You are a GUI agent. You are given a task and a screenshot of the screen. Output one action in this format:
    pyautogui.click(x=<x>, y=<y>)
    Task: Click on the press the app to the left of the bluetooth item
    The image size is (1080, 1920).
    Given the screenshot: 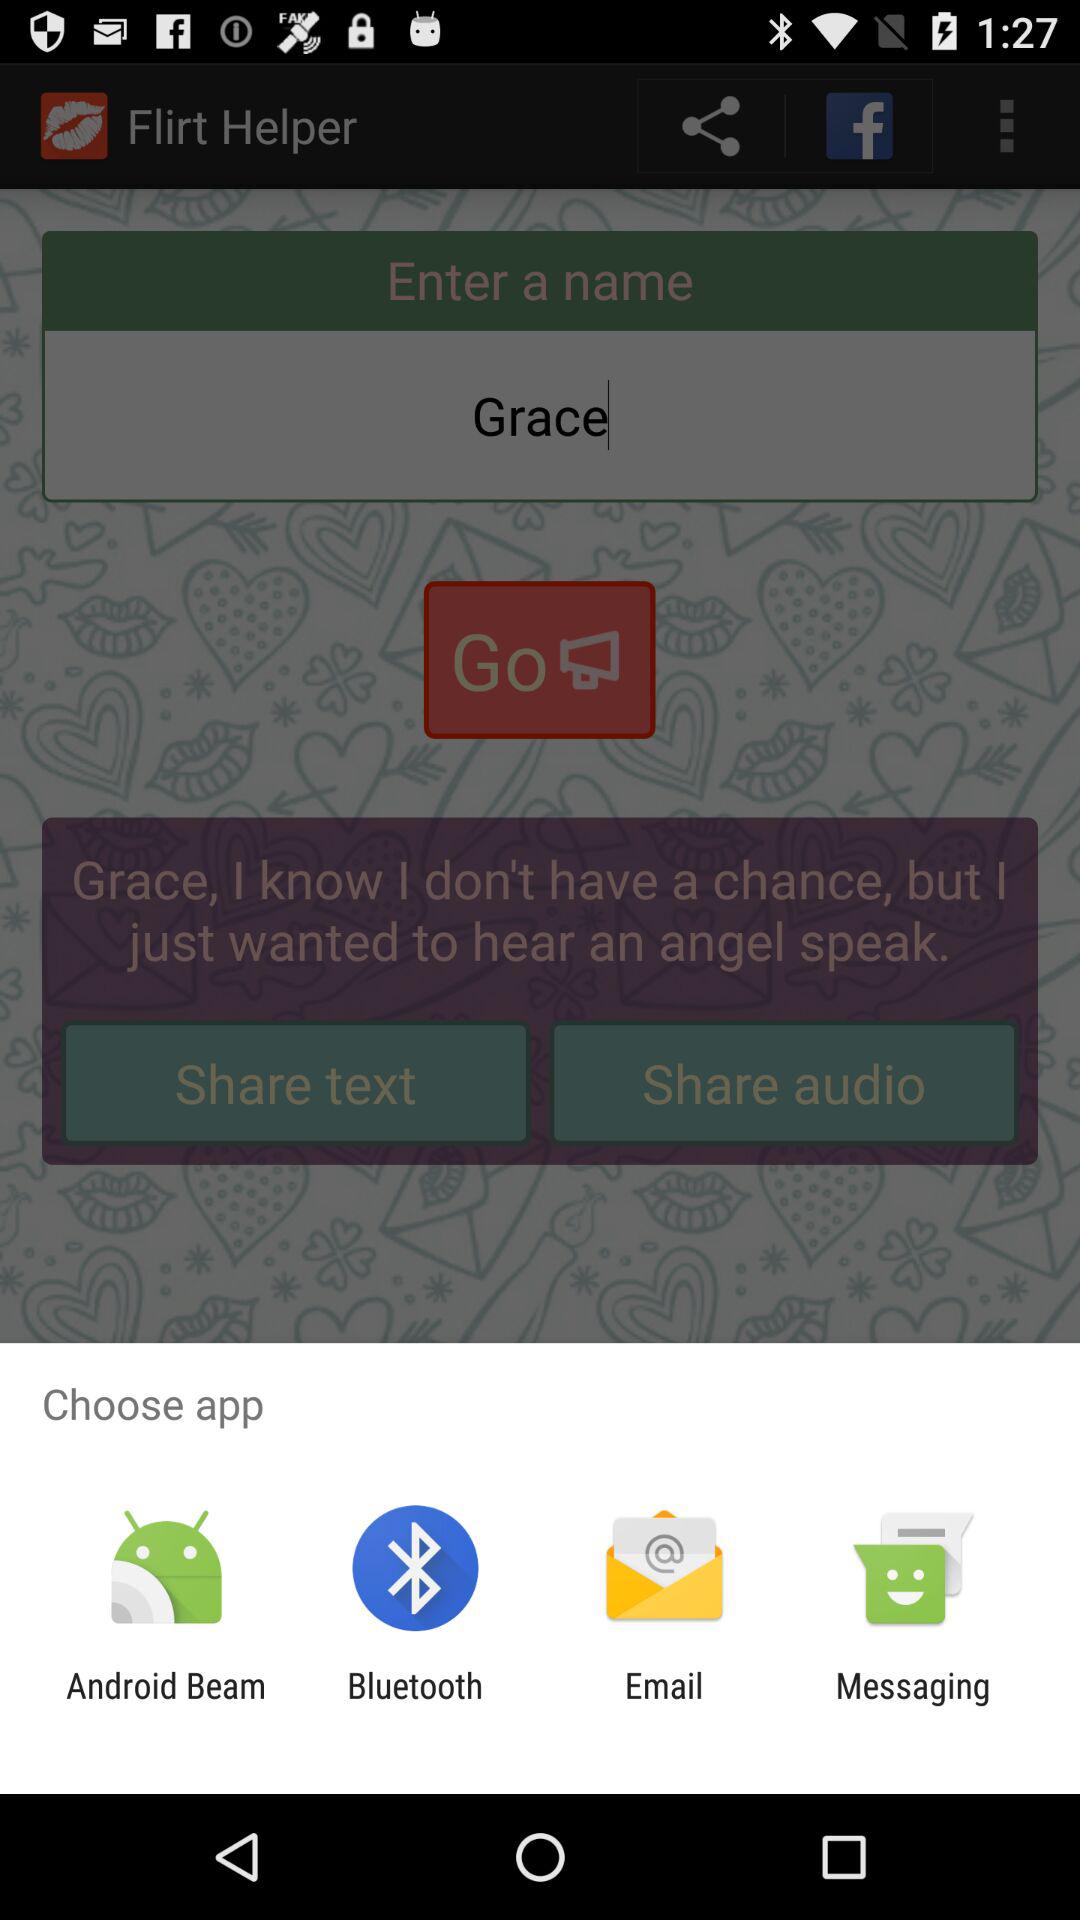 What is the action you would take?
    pyautogui.click(x=166, y=1706)
    